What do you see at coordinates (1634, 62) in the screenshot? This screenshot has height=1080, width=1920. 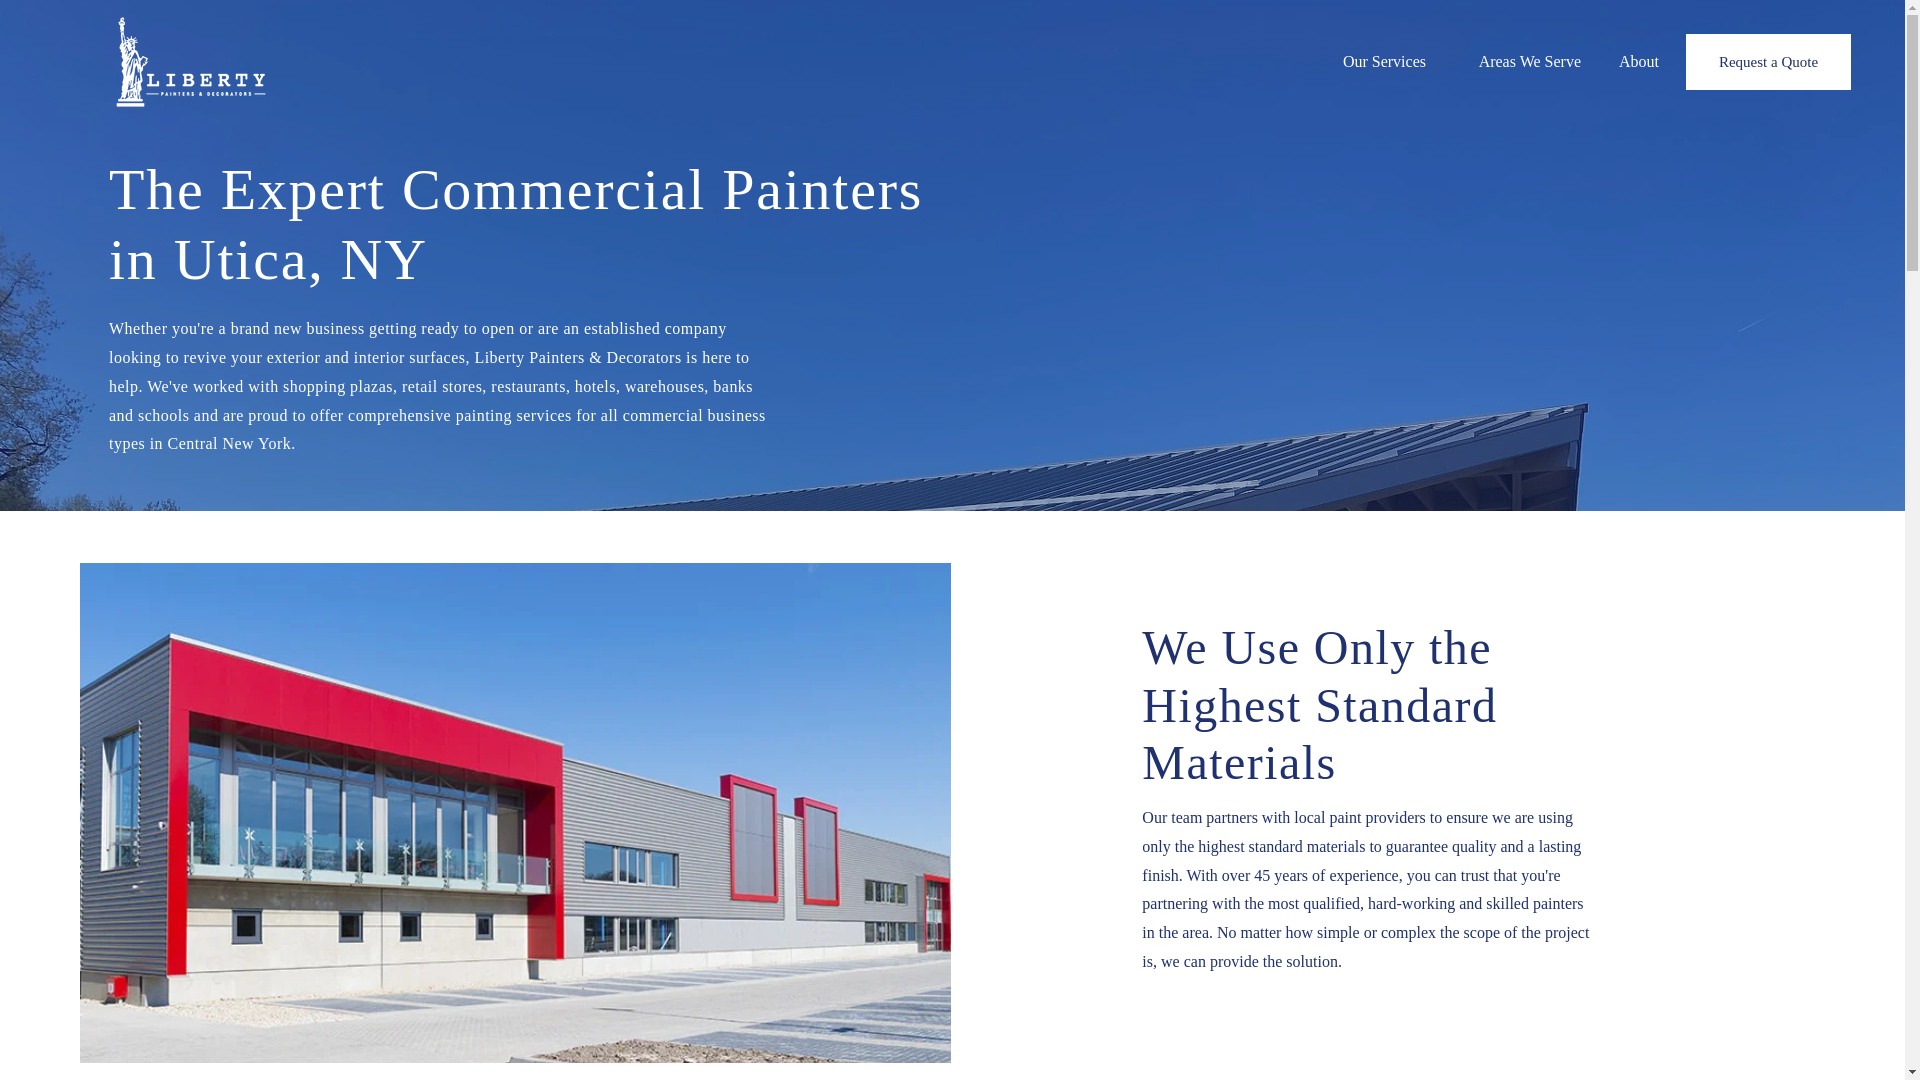 I see `About` at bounding box center [1634, 62].